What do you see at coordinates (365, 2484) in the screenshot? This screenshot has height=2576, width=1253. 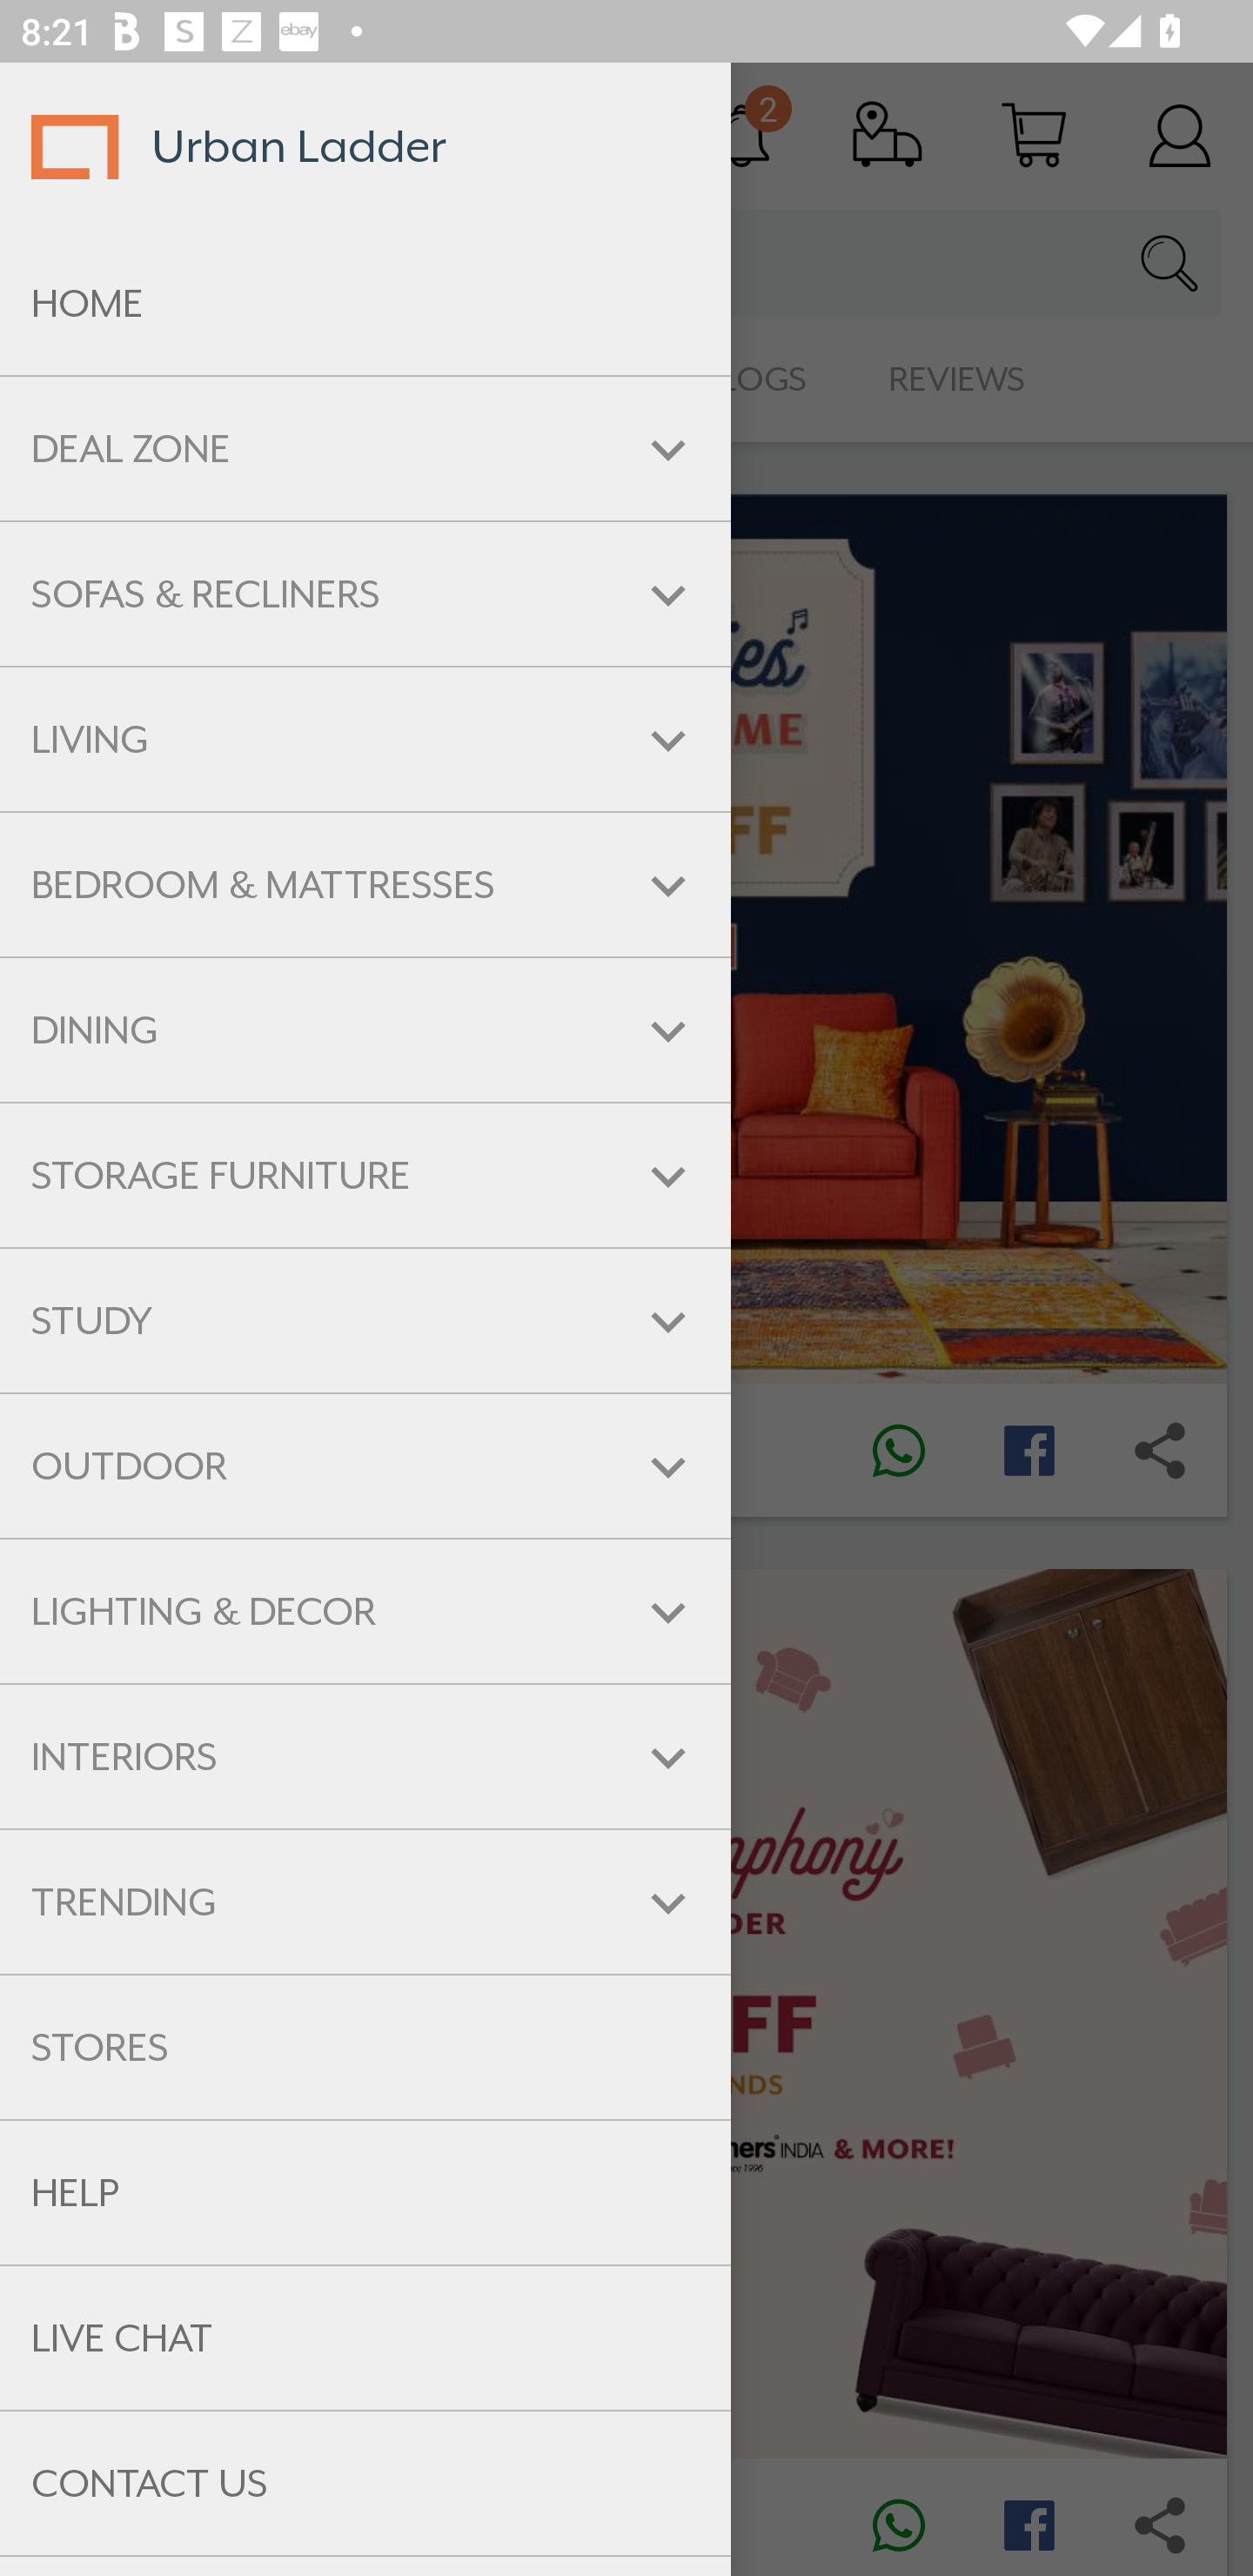 I see `CONTACT US` at bounding box center [365, 2484].